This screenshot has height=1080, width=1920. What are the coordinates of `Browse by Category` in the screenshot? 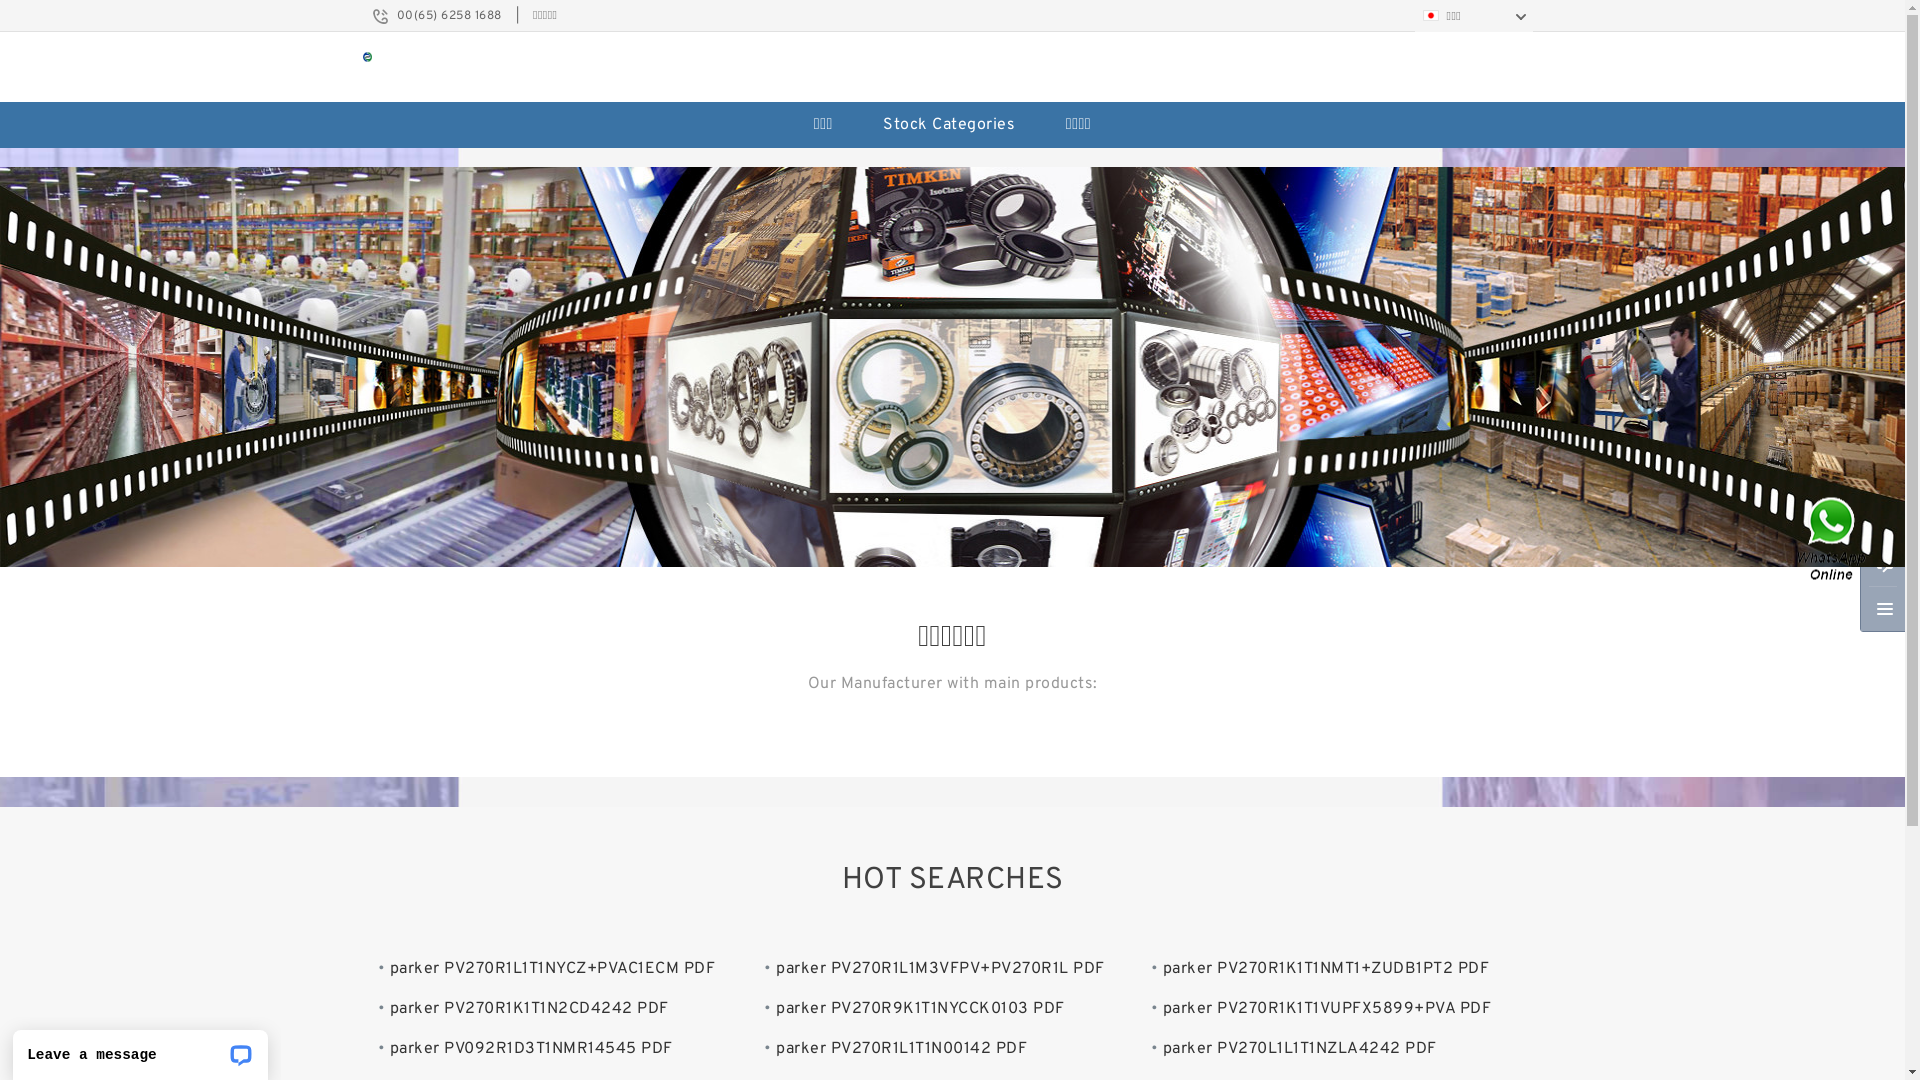 It's located at (1885, 609).